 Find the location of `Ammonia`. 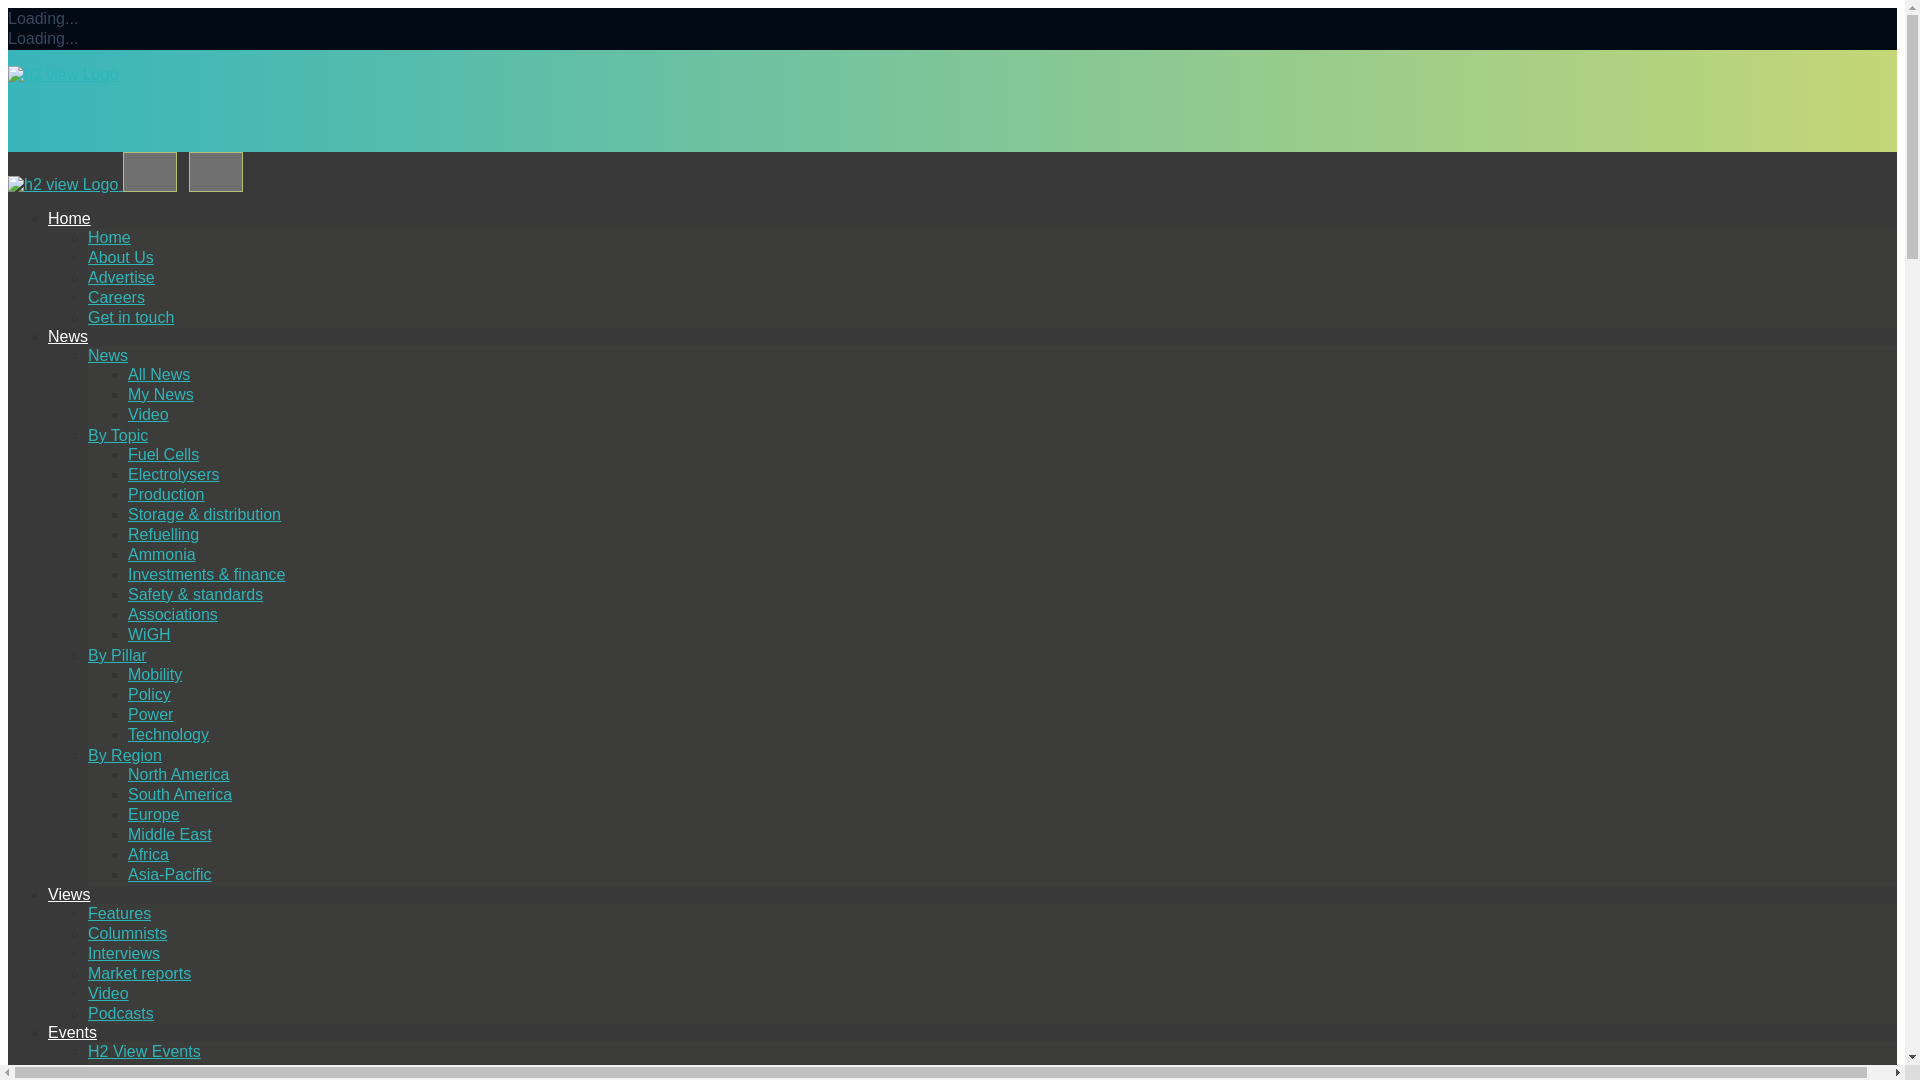

Ammonia is located at coordinates (162, 554).